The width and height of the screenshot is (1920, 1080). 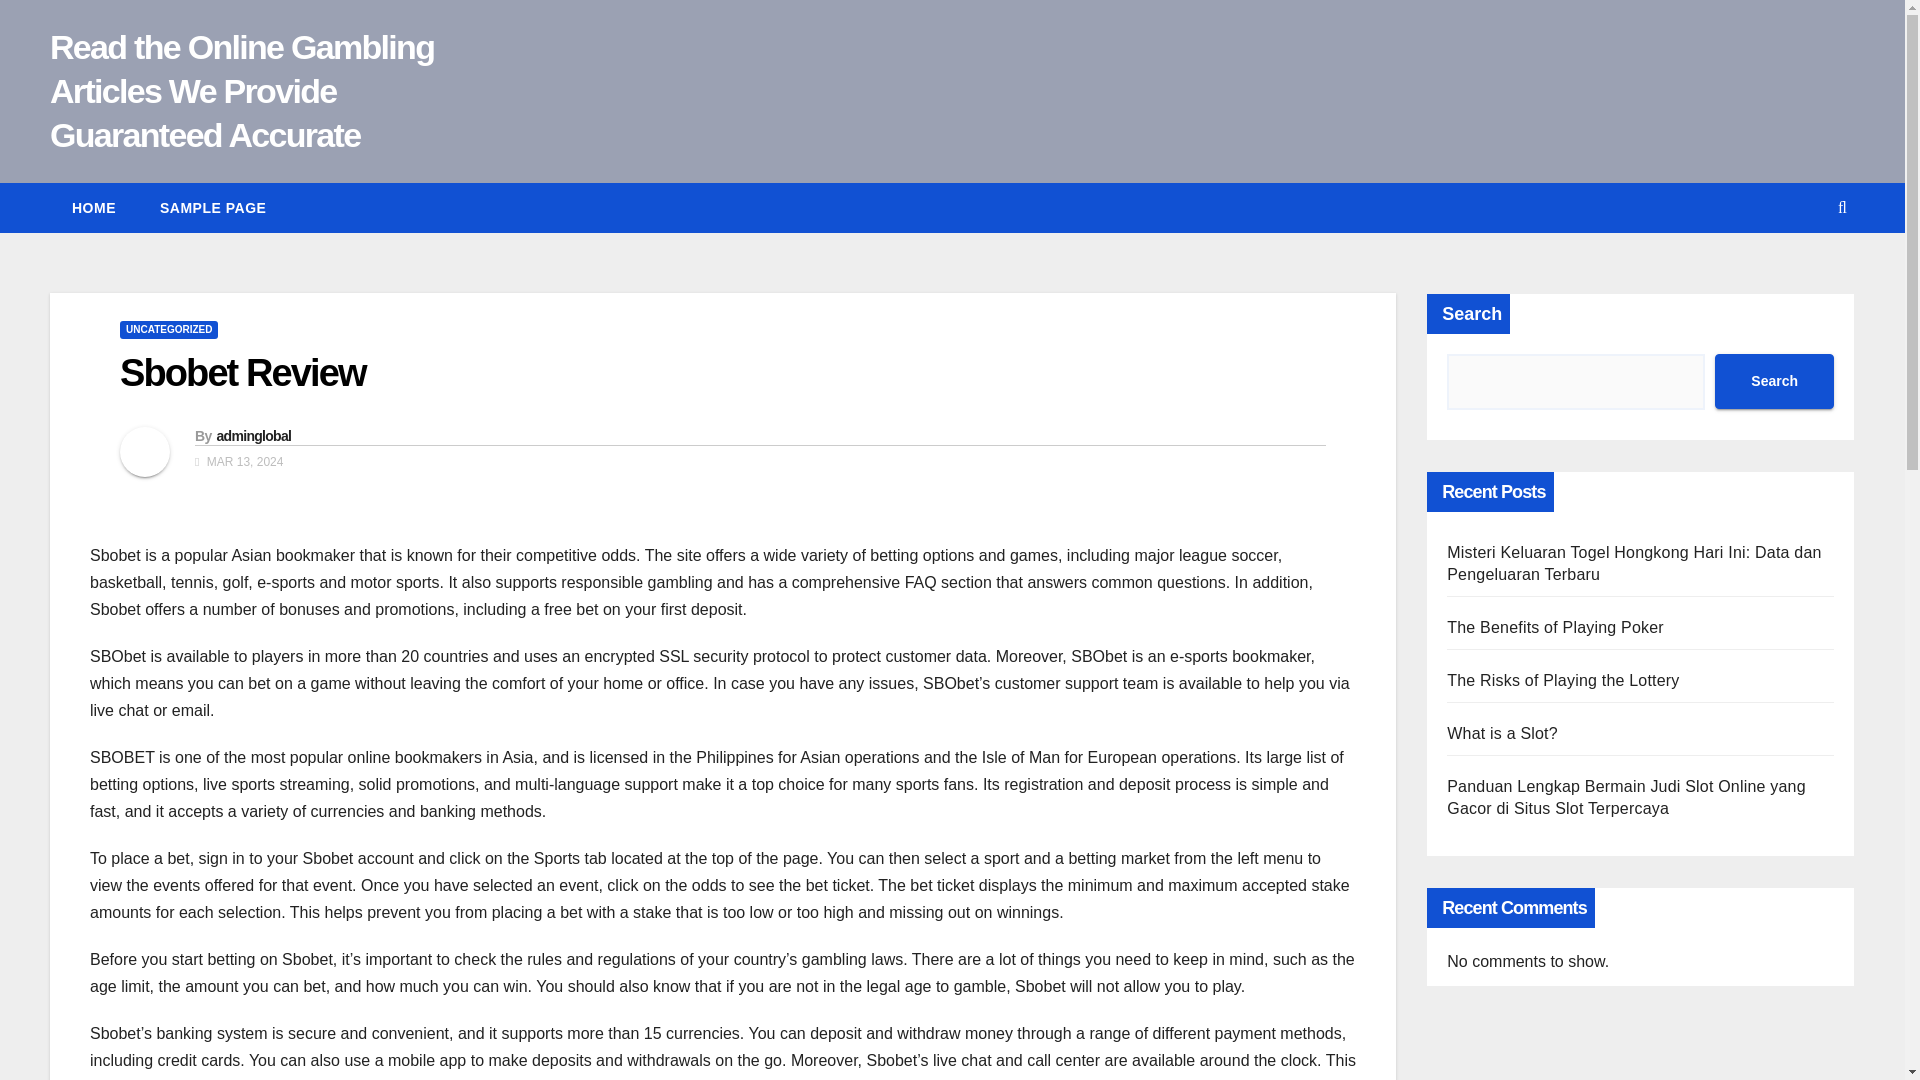 I want to click on What is a Slot?, so click(x=1502, y=732).